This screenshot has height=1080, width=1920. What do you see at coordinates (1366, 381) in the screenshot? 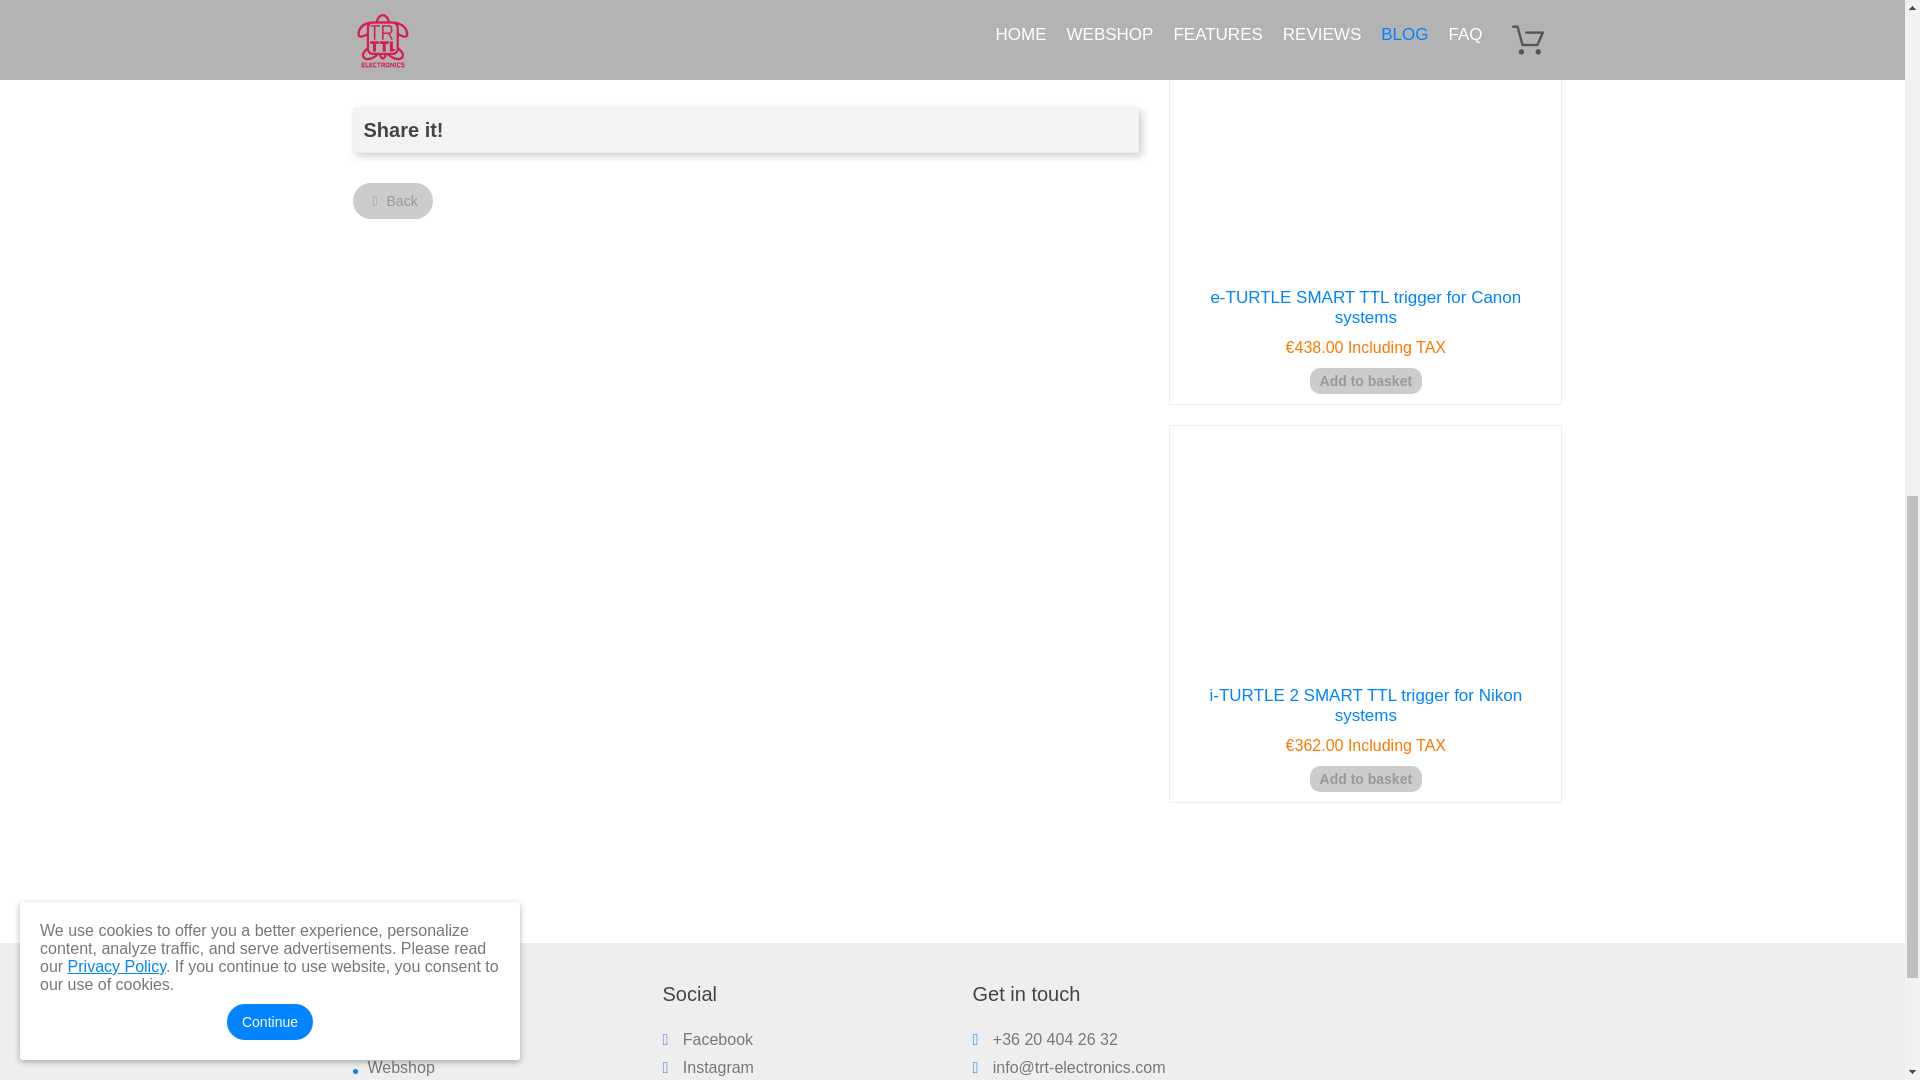
I see `Add to basket` at bounding box center [1366, 381].